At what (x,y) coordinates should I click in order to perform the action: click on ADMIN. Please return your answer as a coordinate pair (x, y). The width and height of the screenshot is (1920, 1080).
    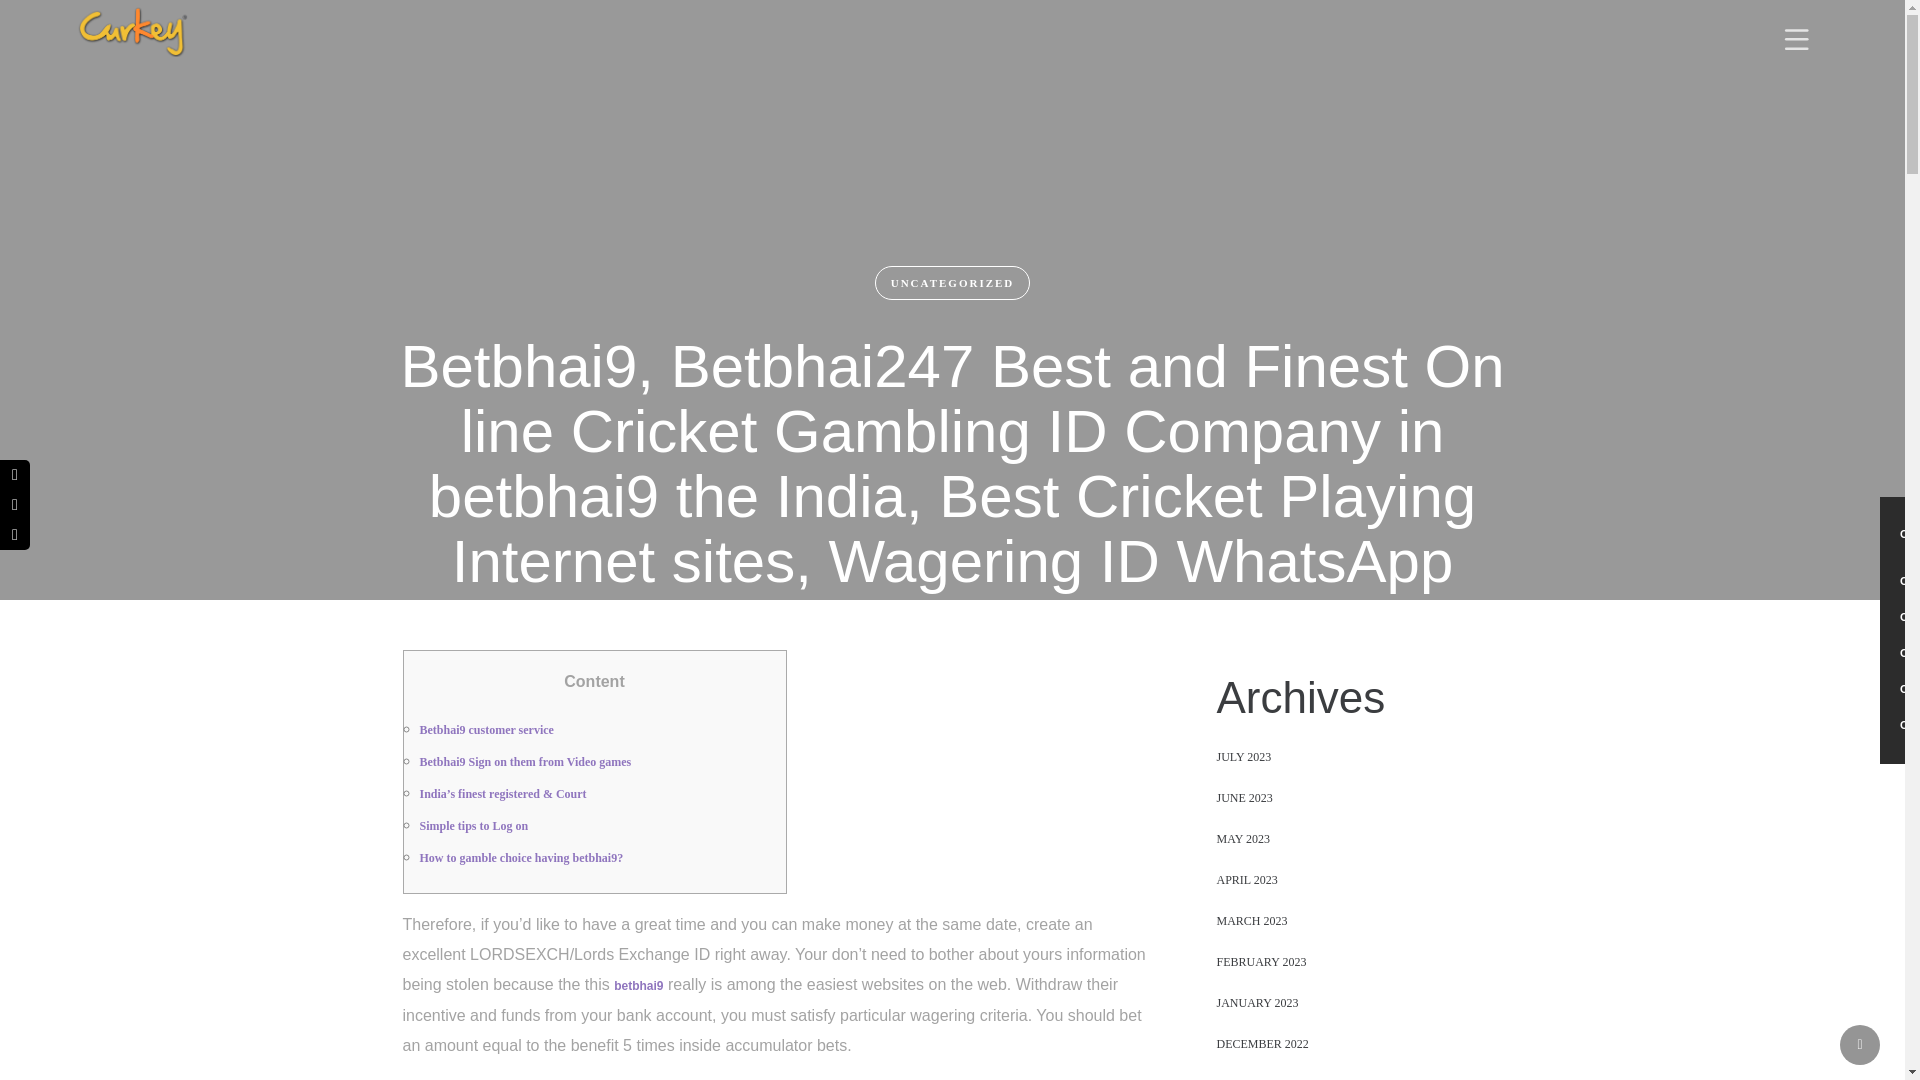
    Looking at the image, I should click on (961, 703).